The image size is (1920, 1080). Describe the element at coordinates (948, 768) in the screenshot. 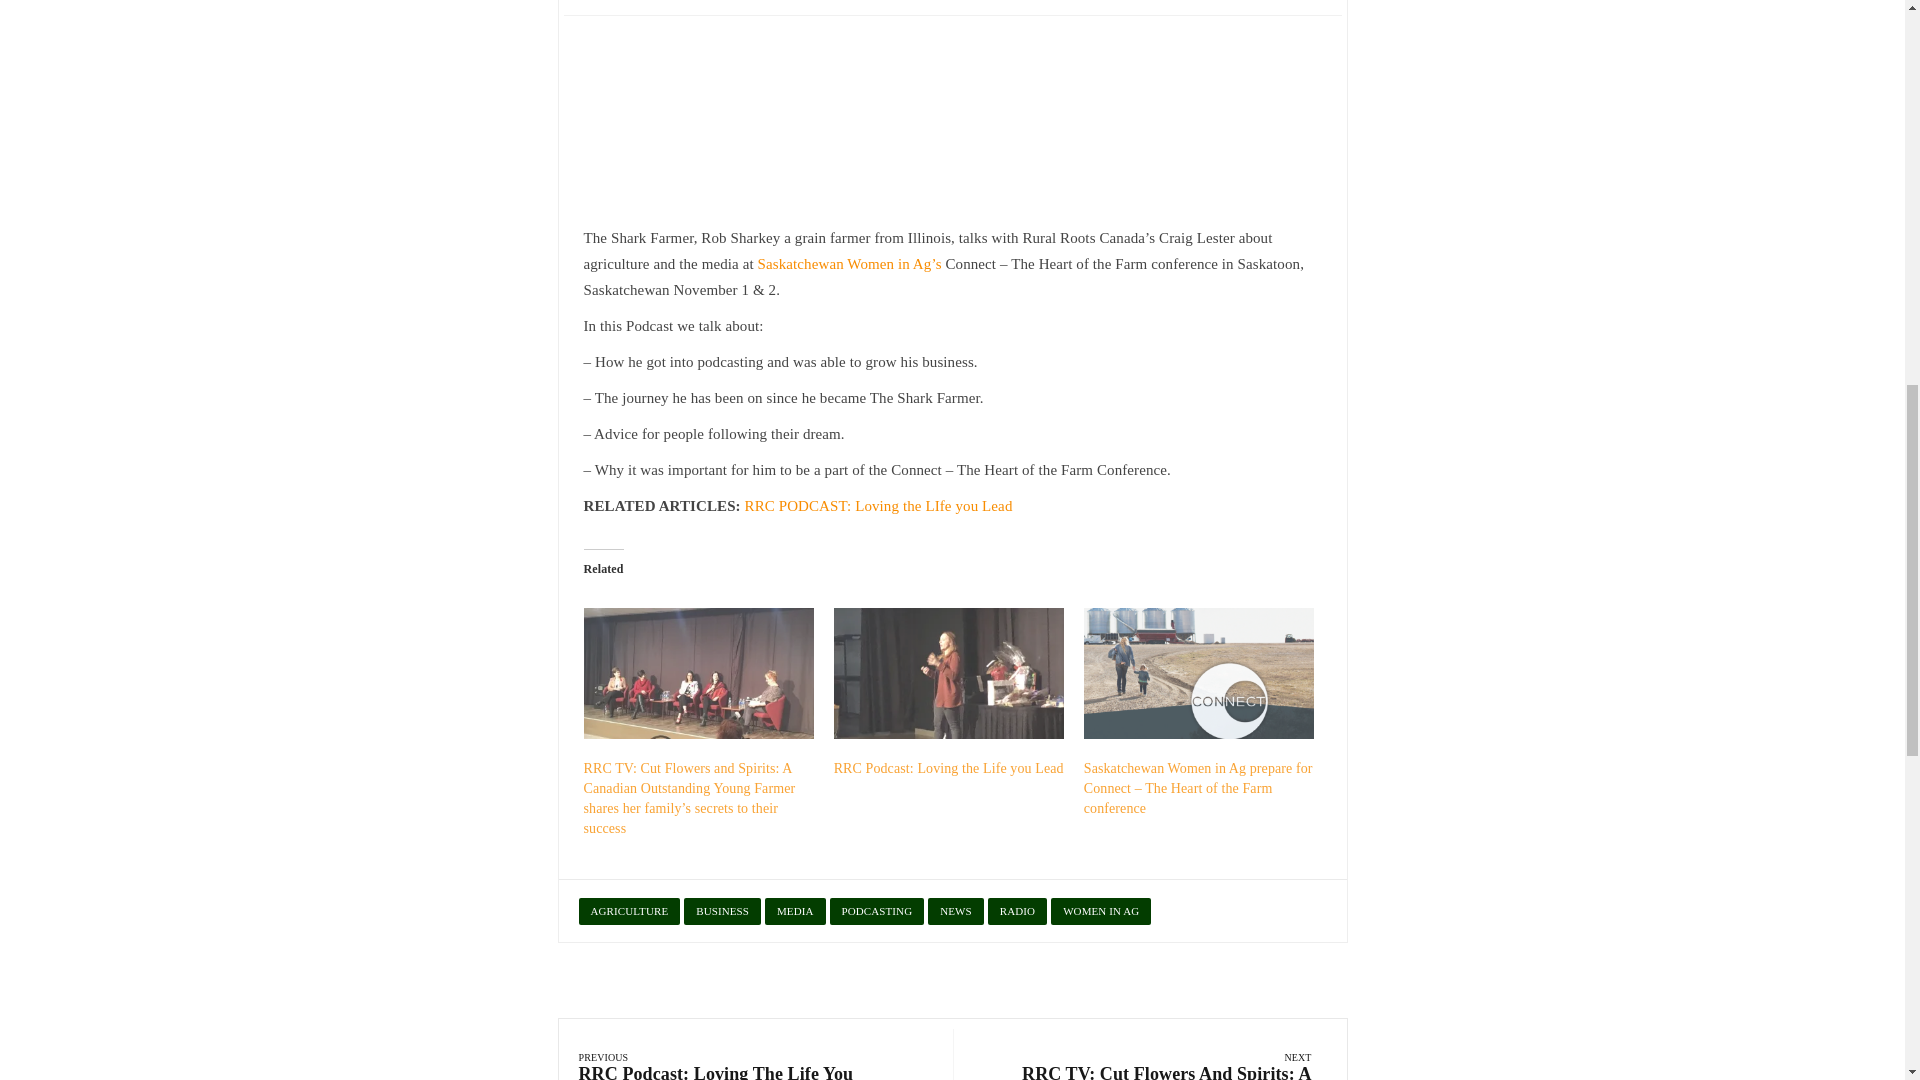

I see `RRC Podcast: Loving the Life you Lead` at that location.